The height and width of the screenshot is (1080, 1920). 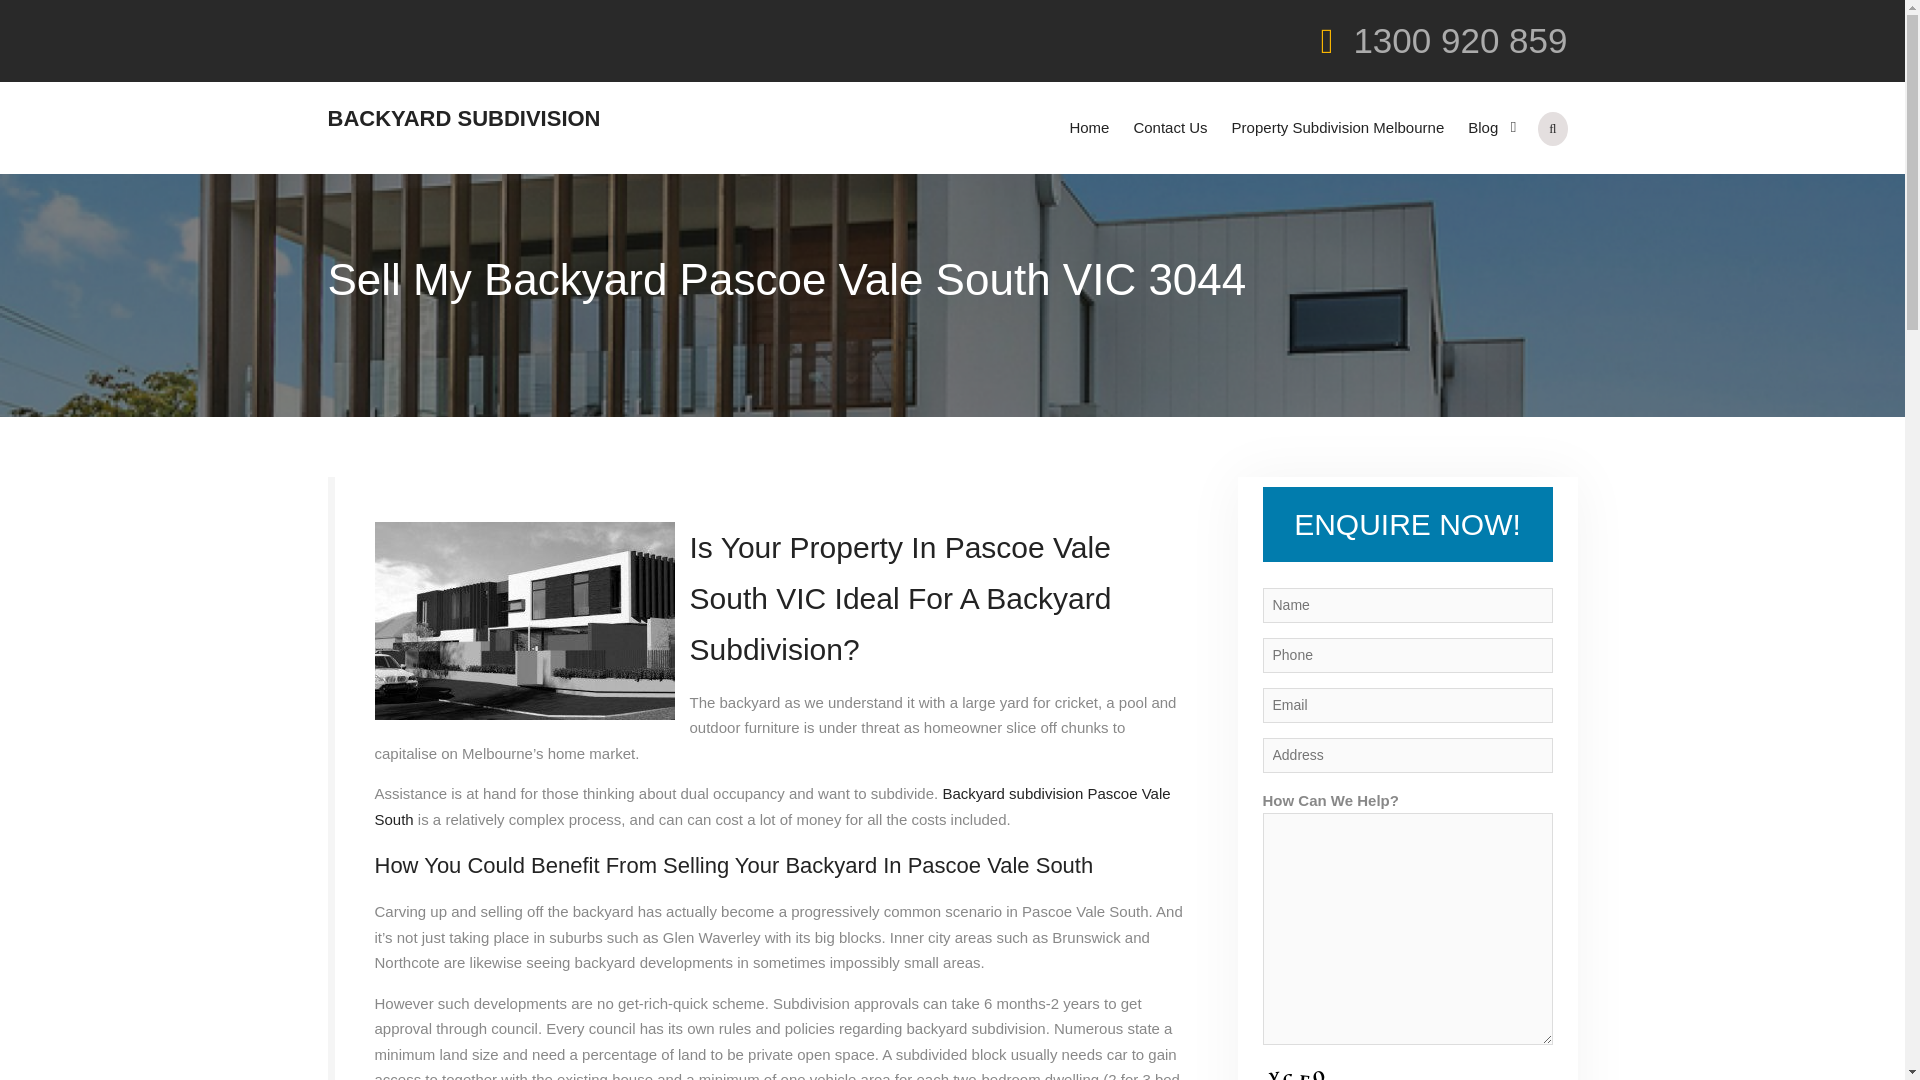 I want to click on Blog, so click(x=1488, y=128).